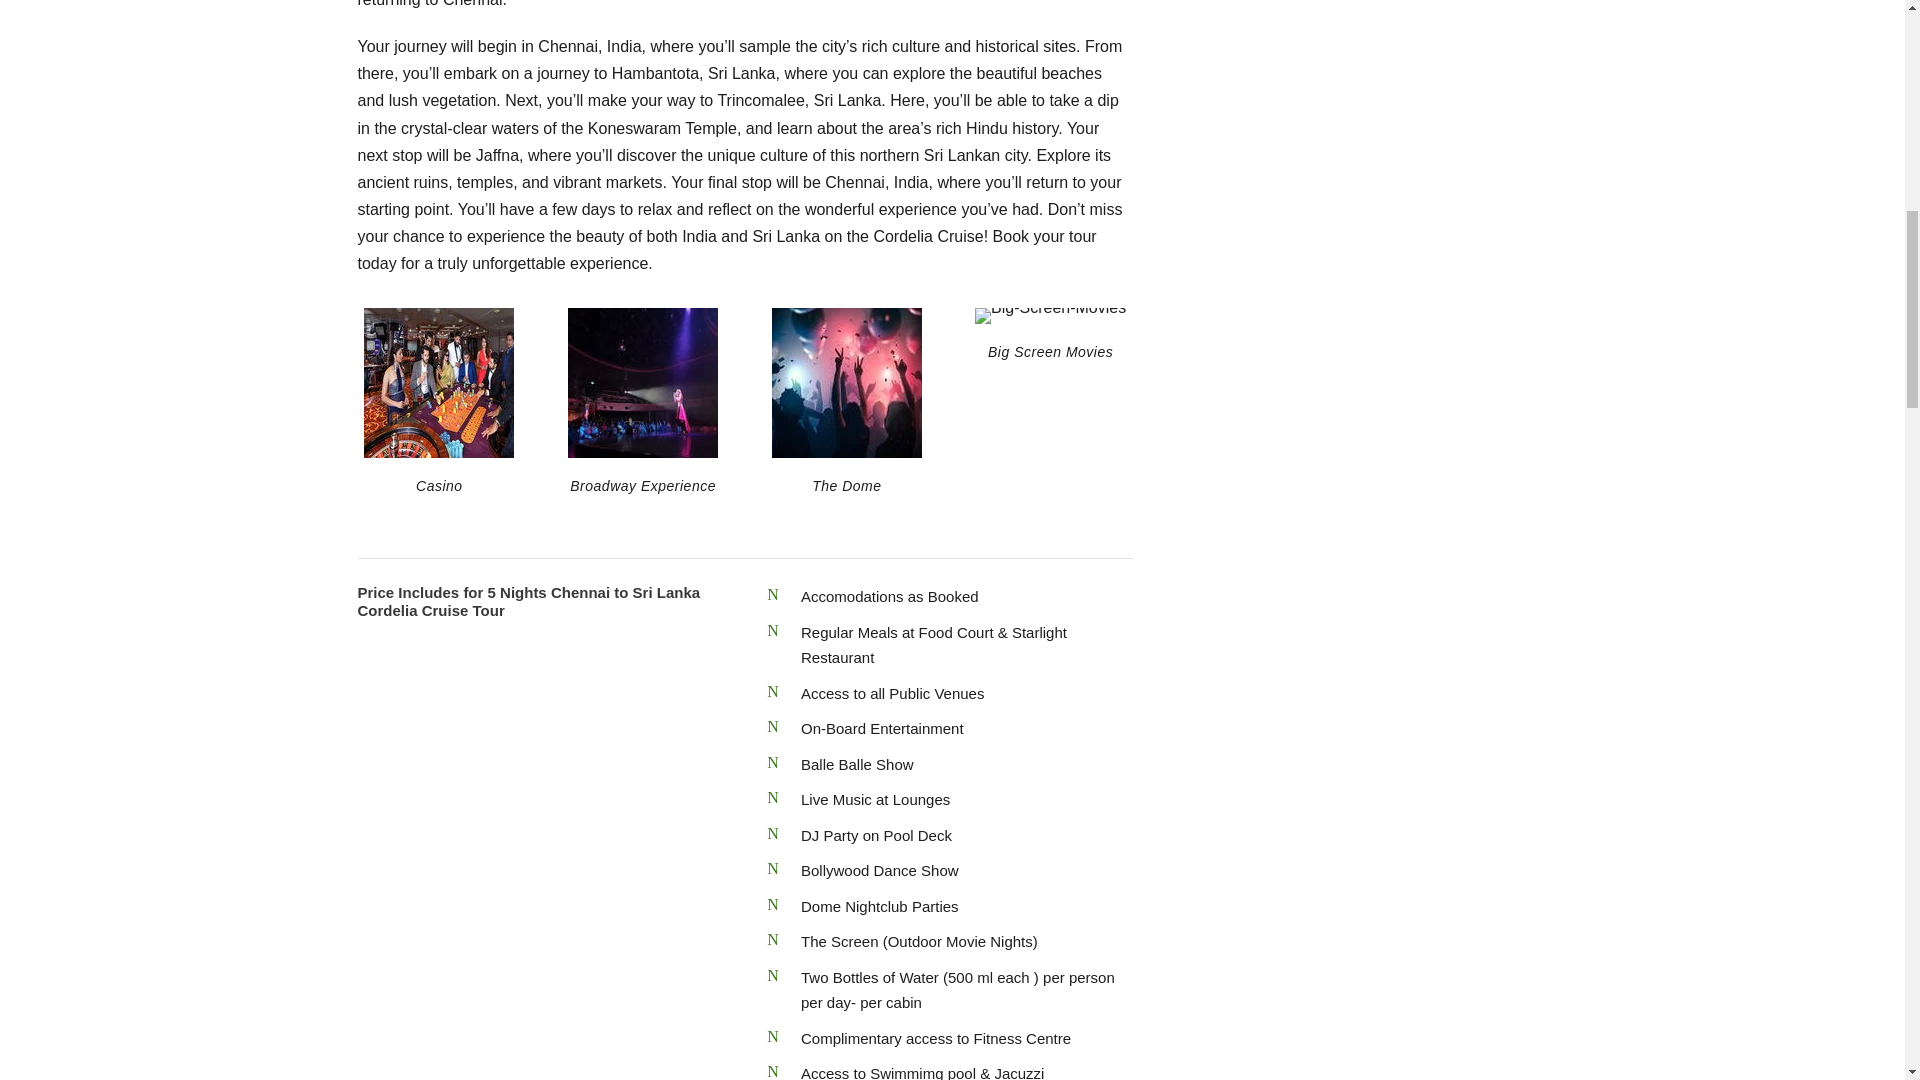  Describe the element at coordinates (1050, 316) in the screenshot. I see `Big-Screen-Movies` at that location.